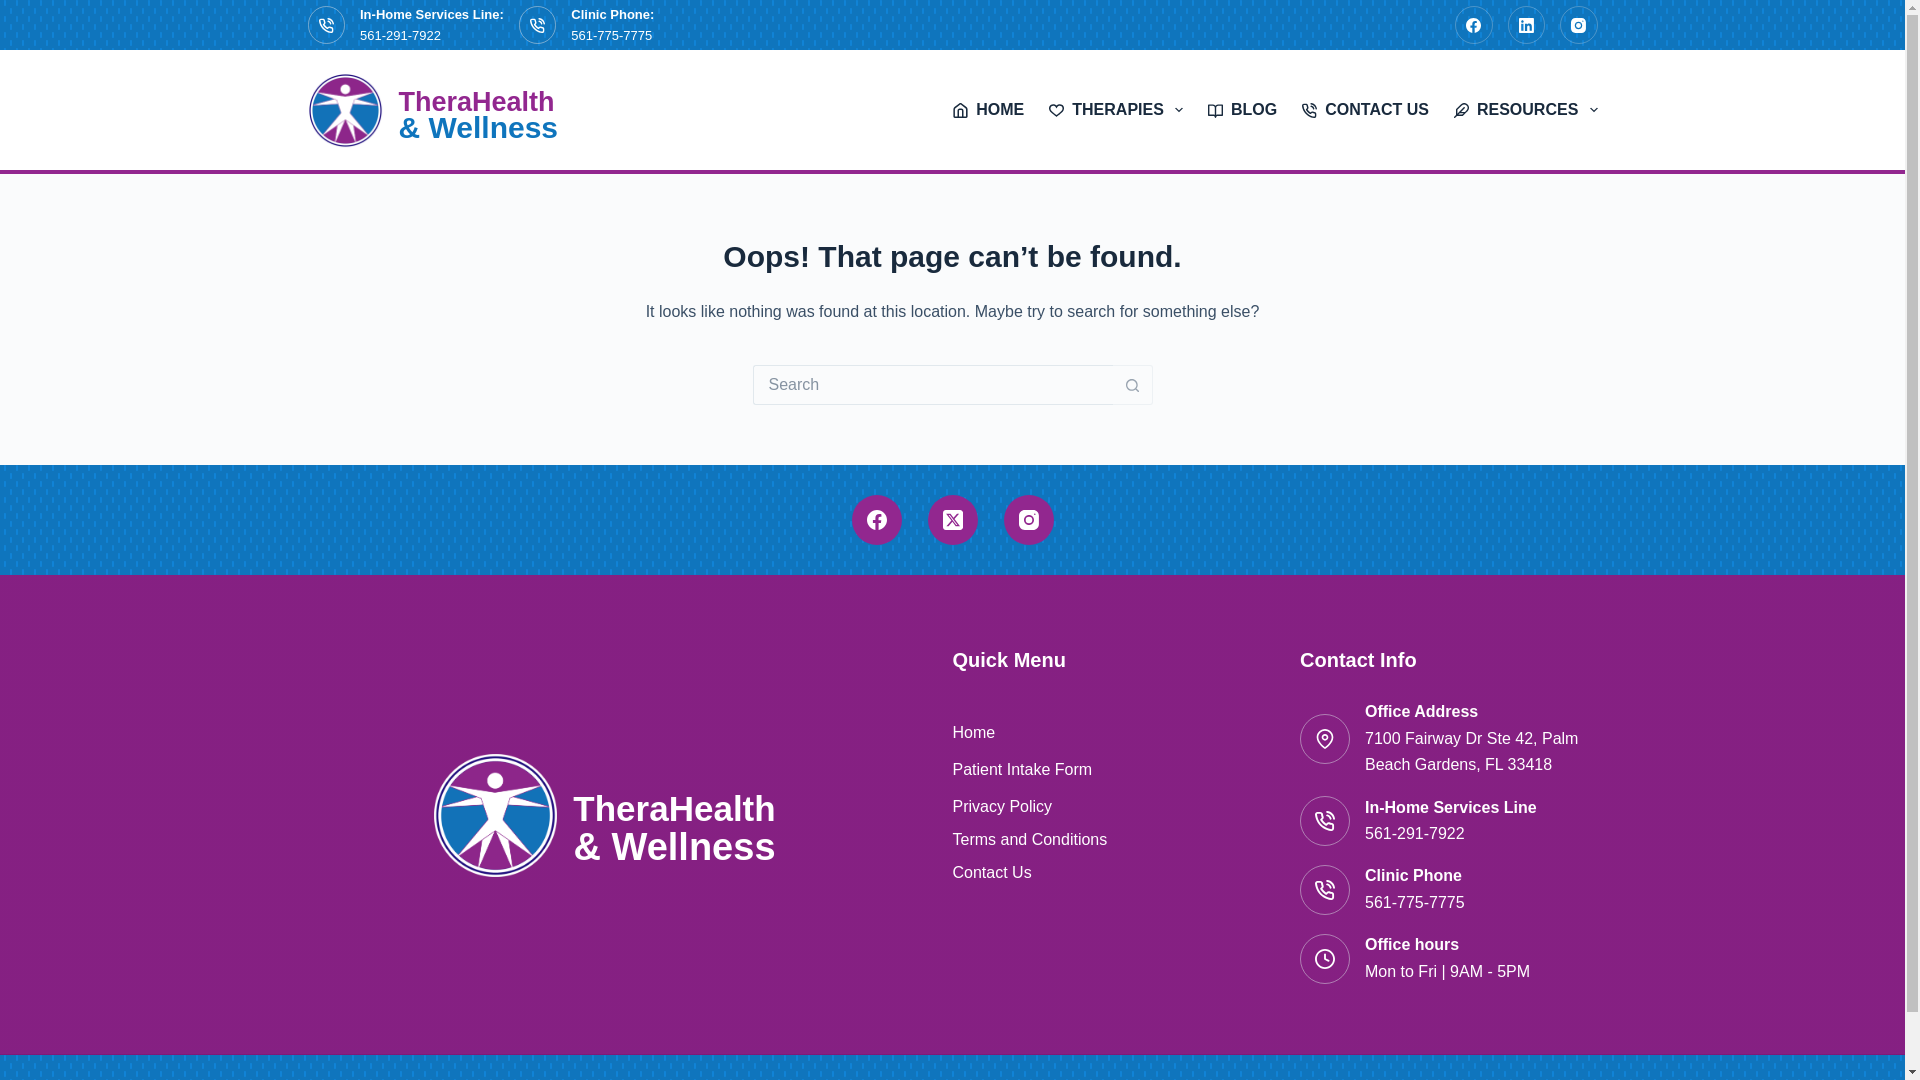 The width and height of the screenshot is (1920, 1080). What do you see at coordinates (611, 36) in the screenshot?
I see `561-775-7775` at bounding box center [611, 36].